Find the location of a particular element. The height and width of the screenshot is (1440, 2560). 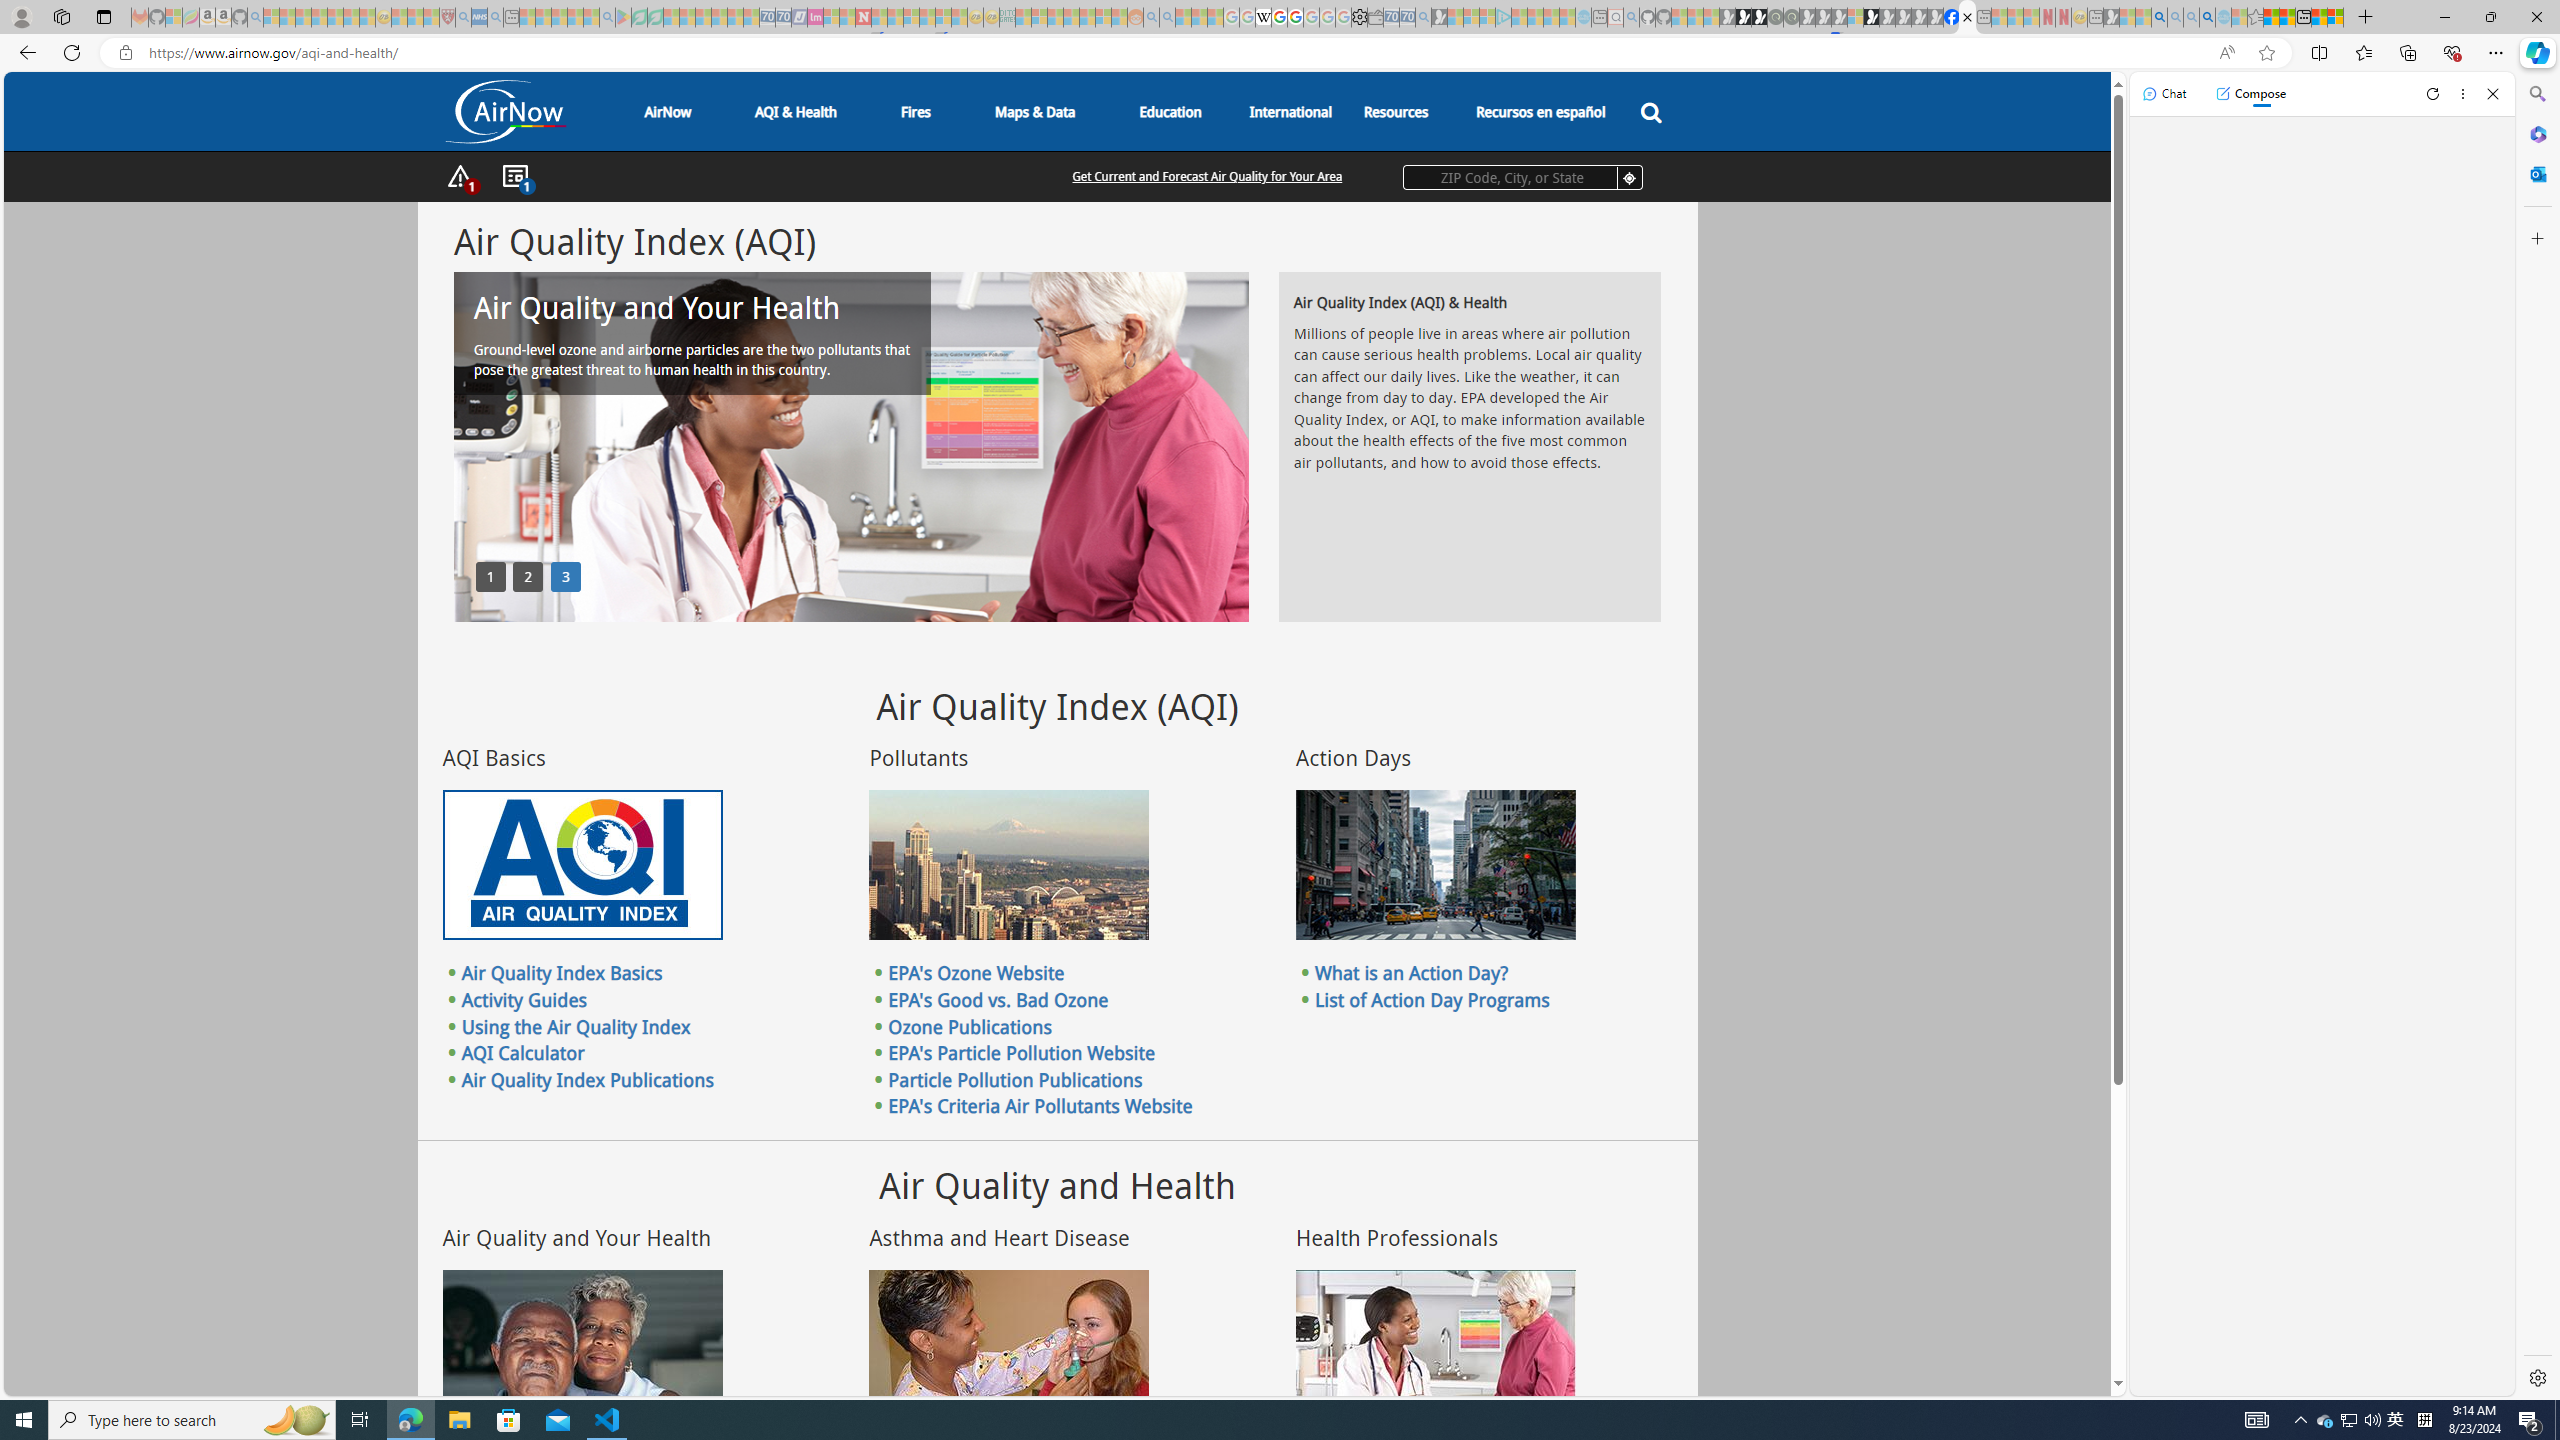

Class: main-link dropbtn-nav-link is located at coordinates (1541, 110).